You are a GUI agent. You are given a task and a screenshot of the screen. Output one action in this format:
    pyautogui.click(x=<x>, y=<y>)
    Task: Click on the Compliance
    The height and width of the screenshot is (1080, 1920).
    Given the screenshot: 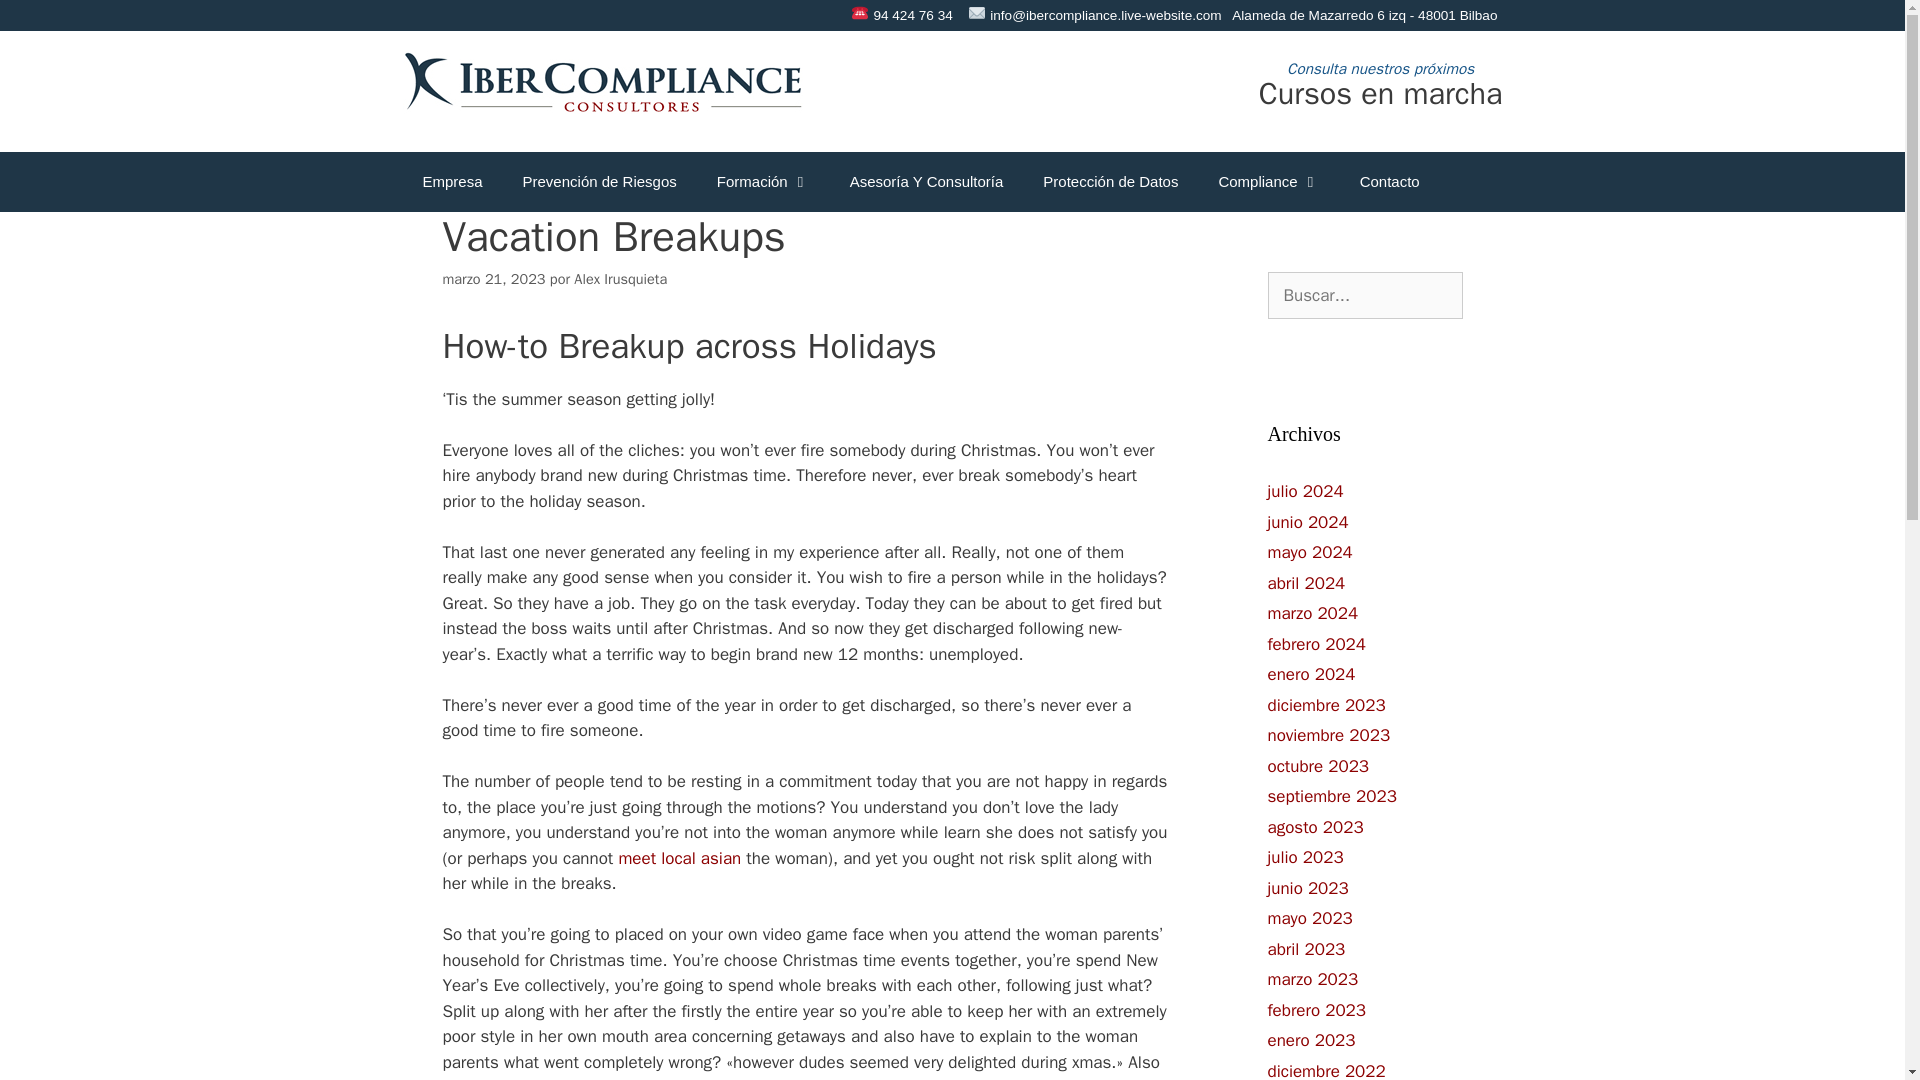 What is the action you would take?
    pyautogui.click(x=1268, y=182)
    